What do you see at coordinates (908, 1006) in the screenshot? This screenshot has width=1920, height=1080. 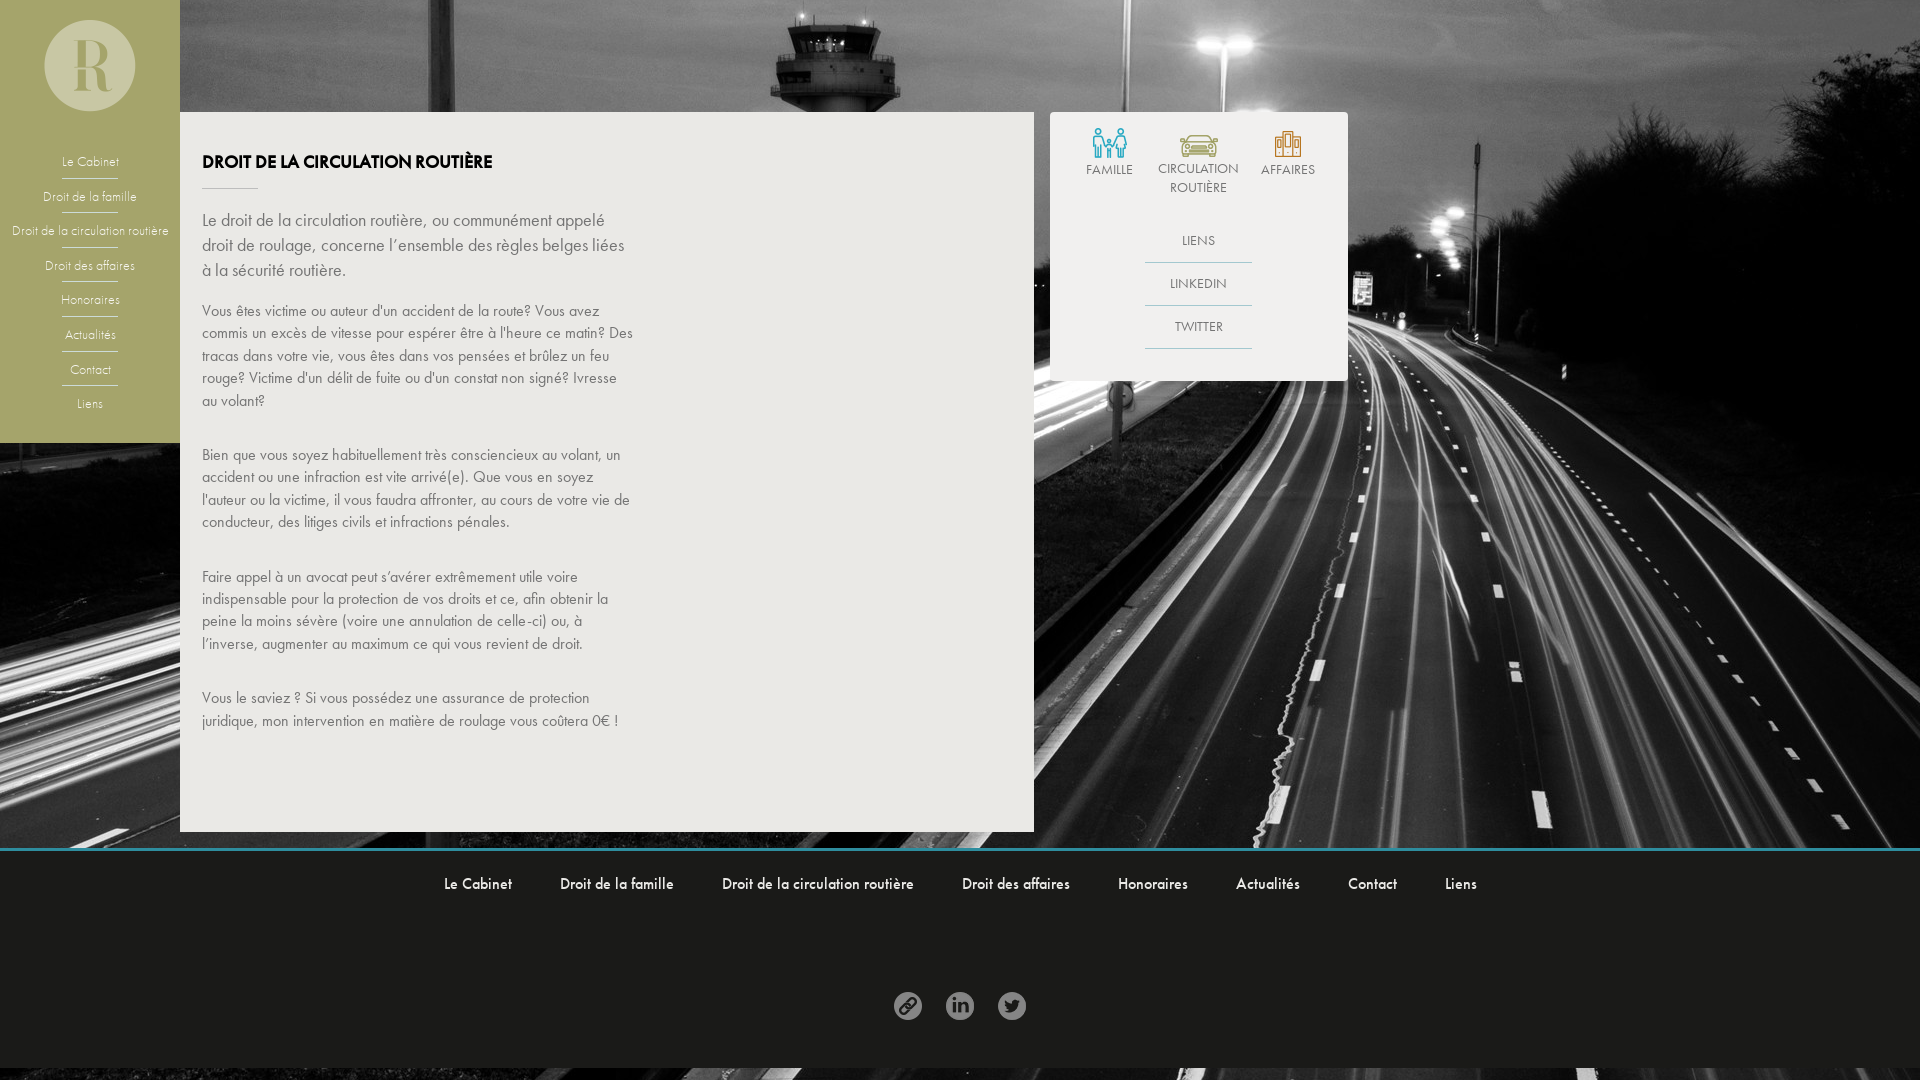 I see `Liens` at bounding box center [908, 1006].